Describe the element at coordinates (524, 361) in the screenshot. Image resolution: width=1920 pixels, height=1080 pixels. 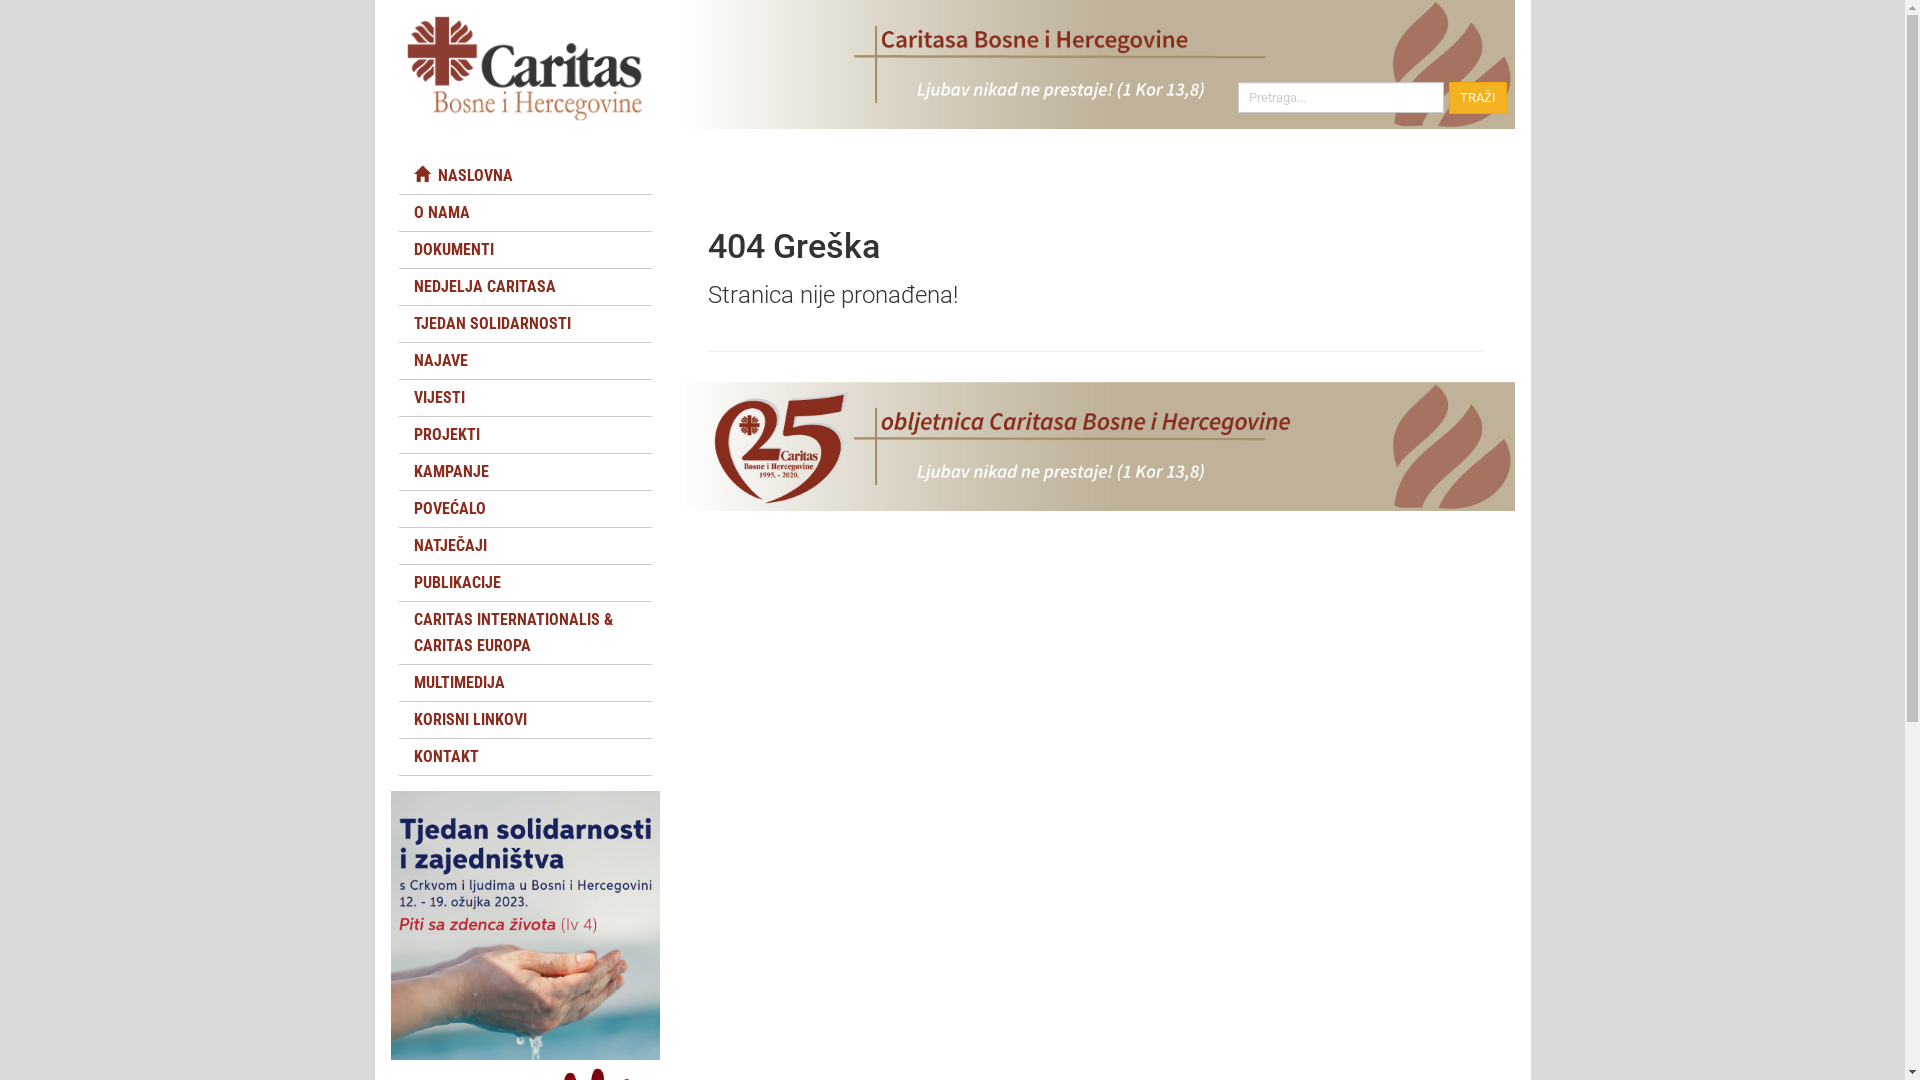
I see `NAJAVE` at that location.